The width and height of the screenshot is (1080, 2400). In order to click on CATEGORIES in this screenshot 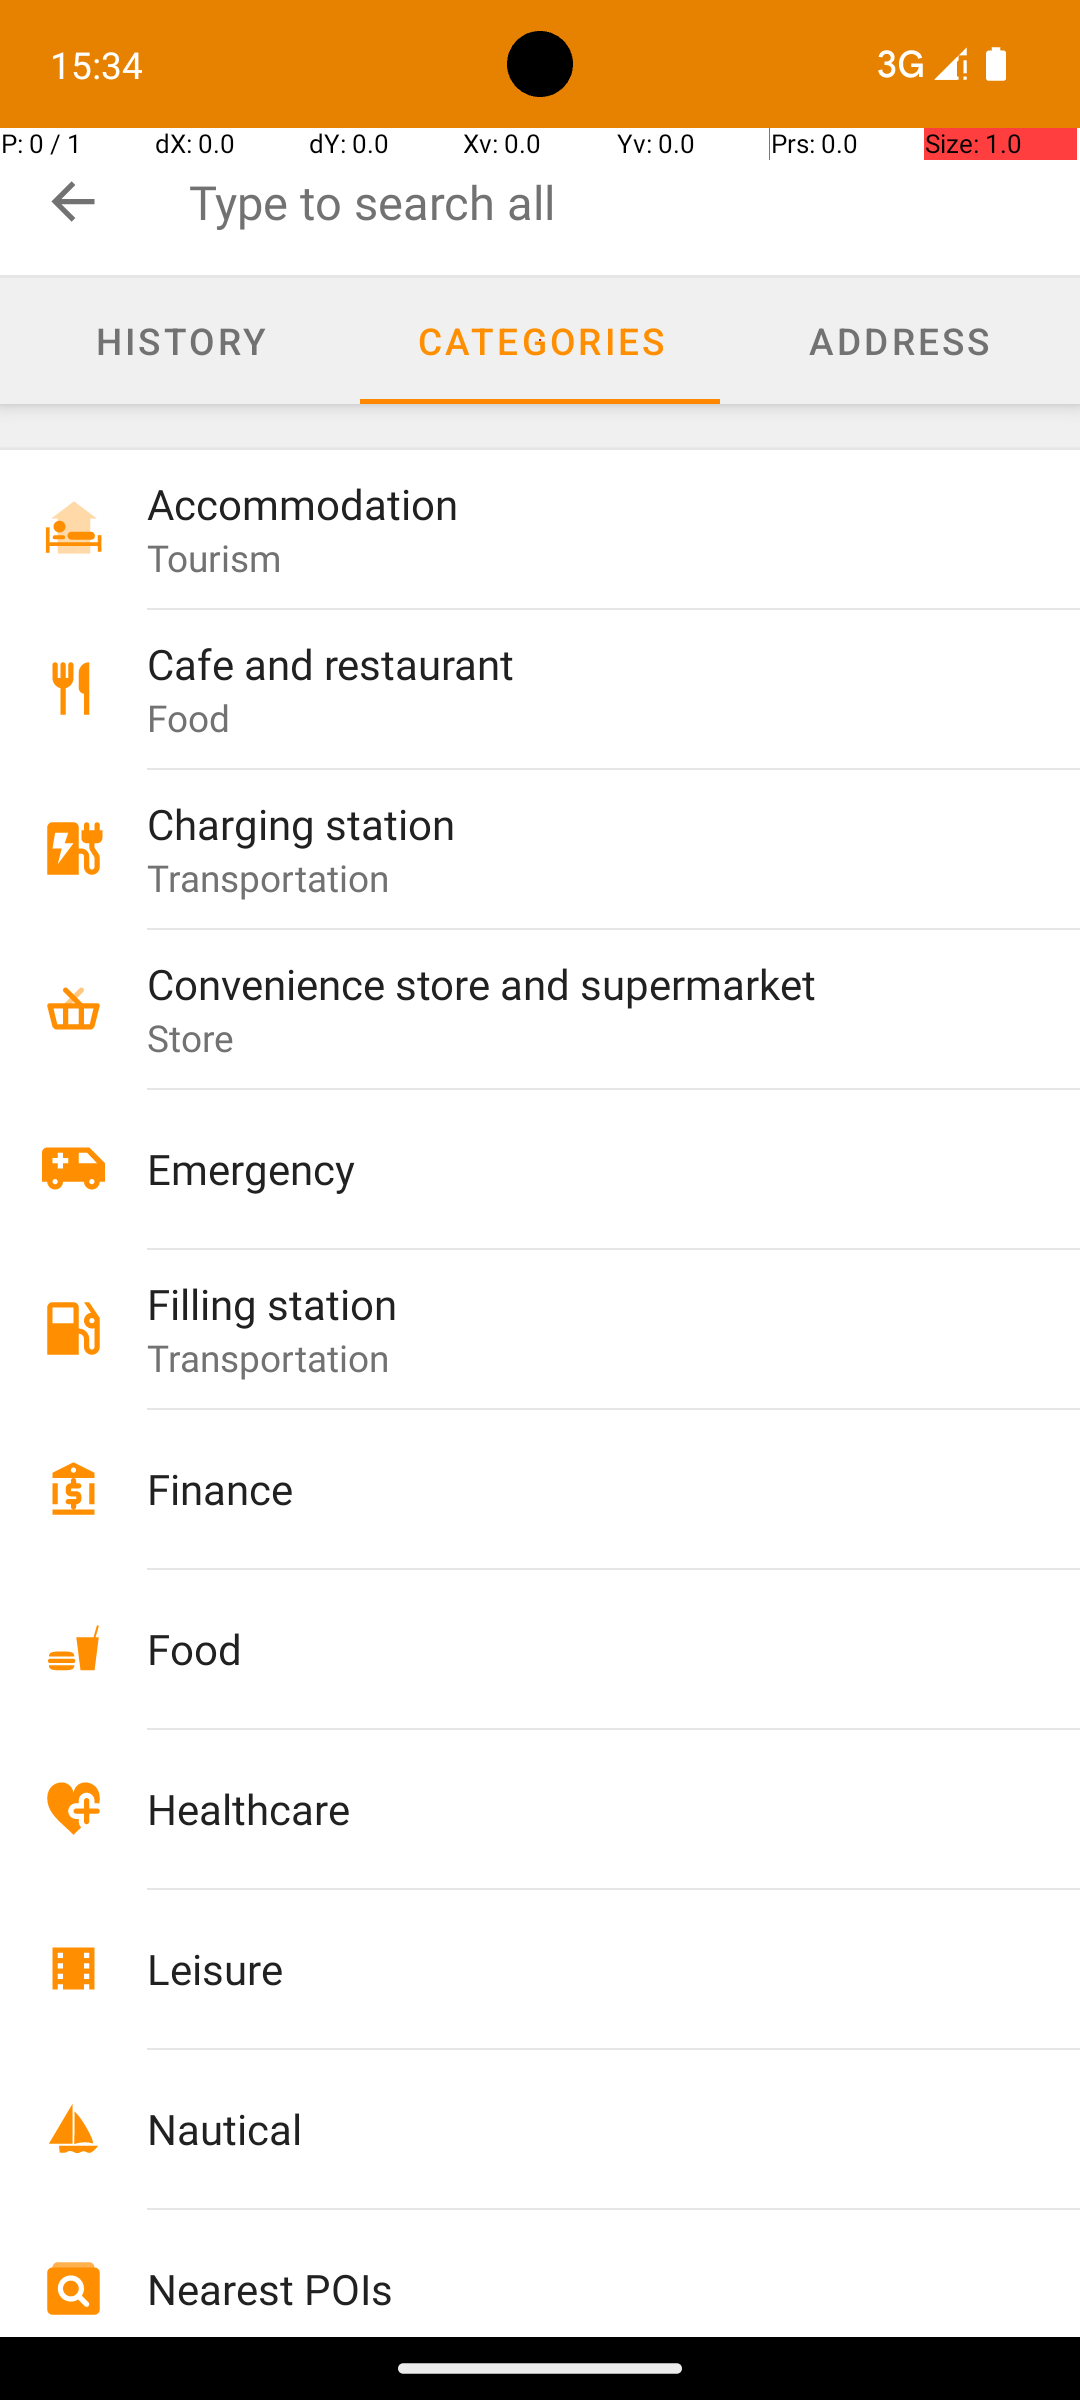, I will do `click(540, 340)`.